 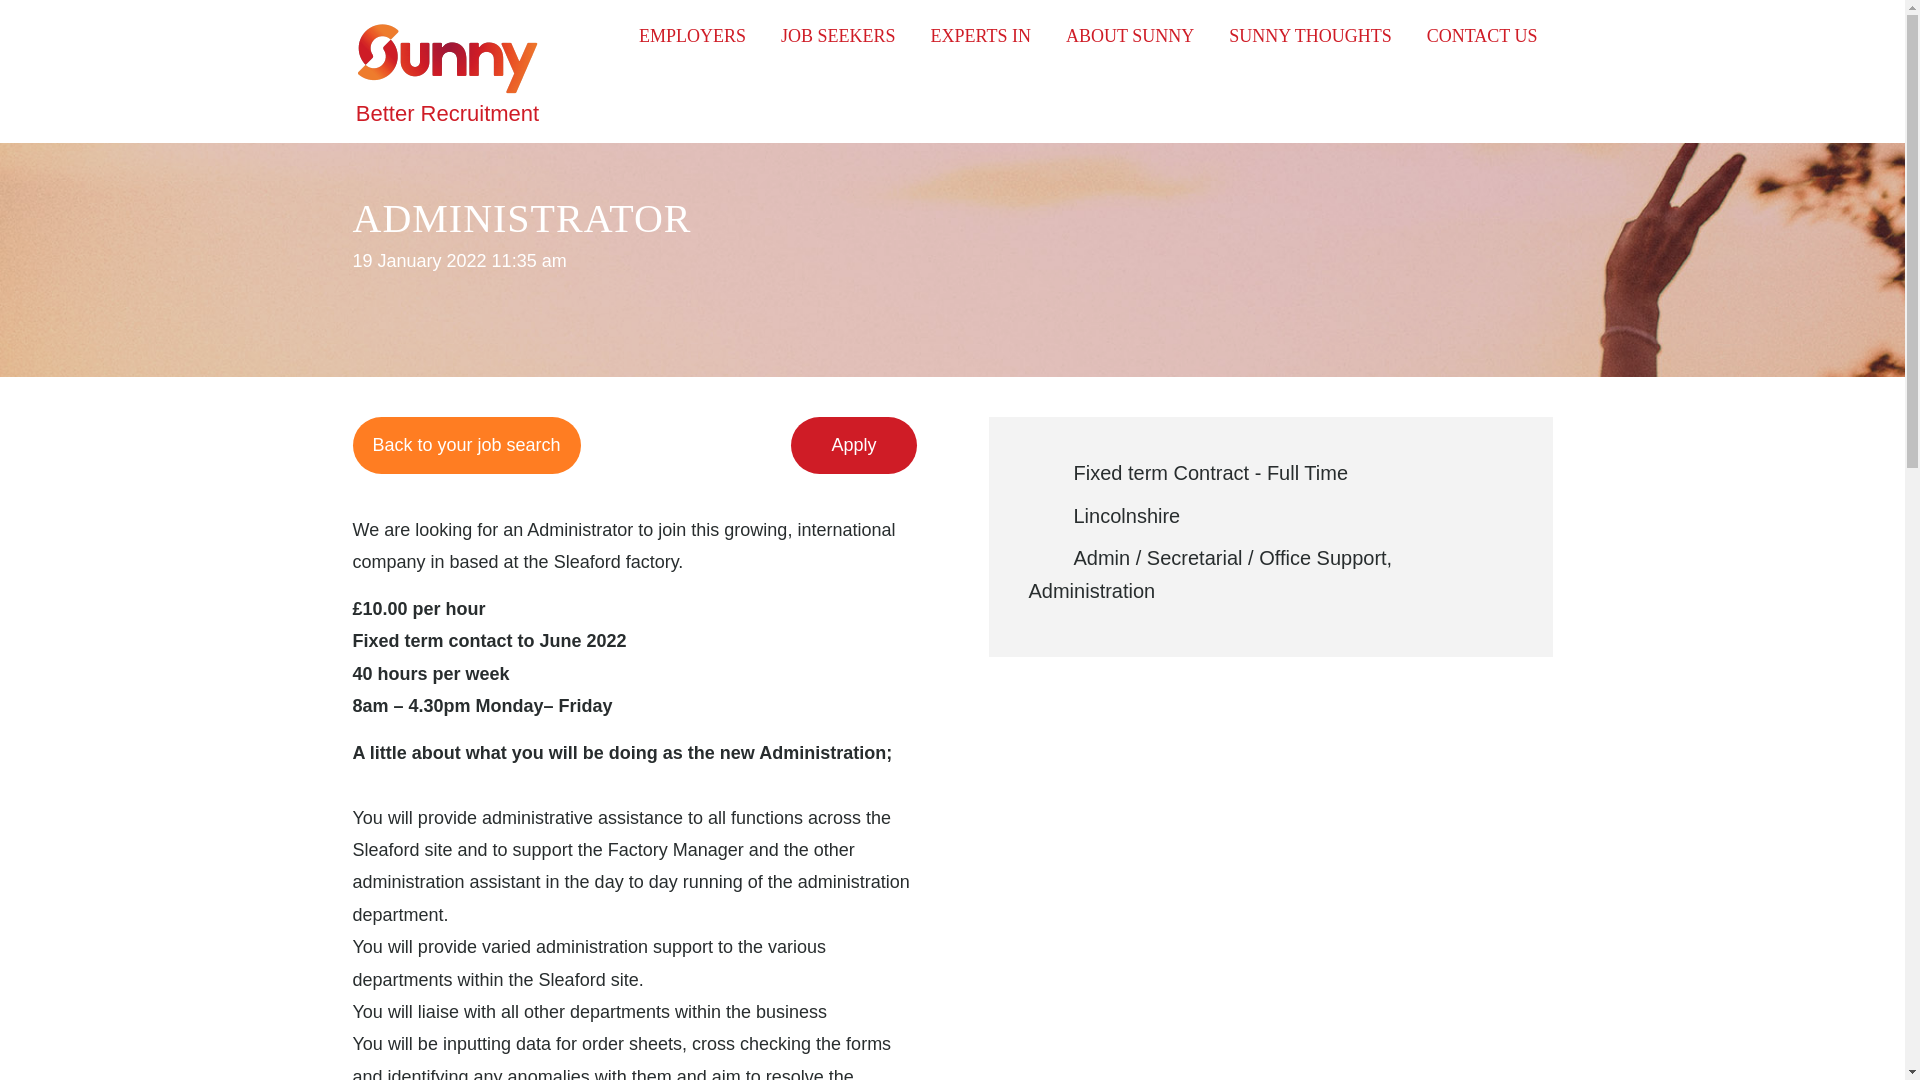 What do you see at coordinates (1211, 472) in the screenshot?
I see `Fixed term Contract - Full Time` at bounding box center [1211, 472].